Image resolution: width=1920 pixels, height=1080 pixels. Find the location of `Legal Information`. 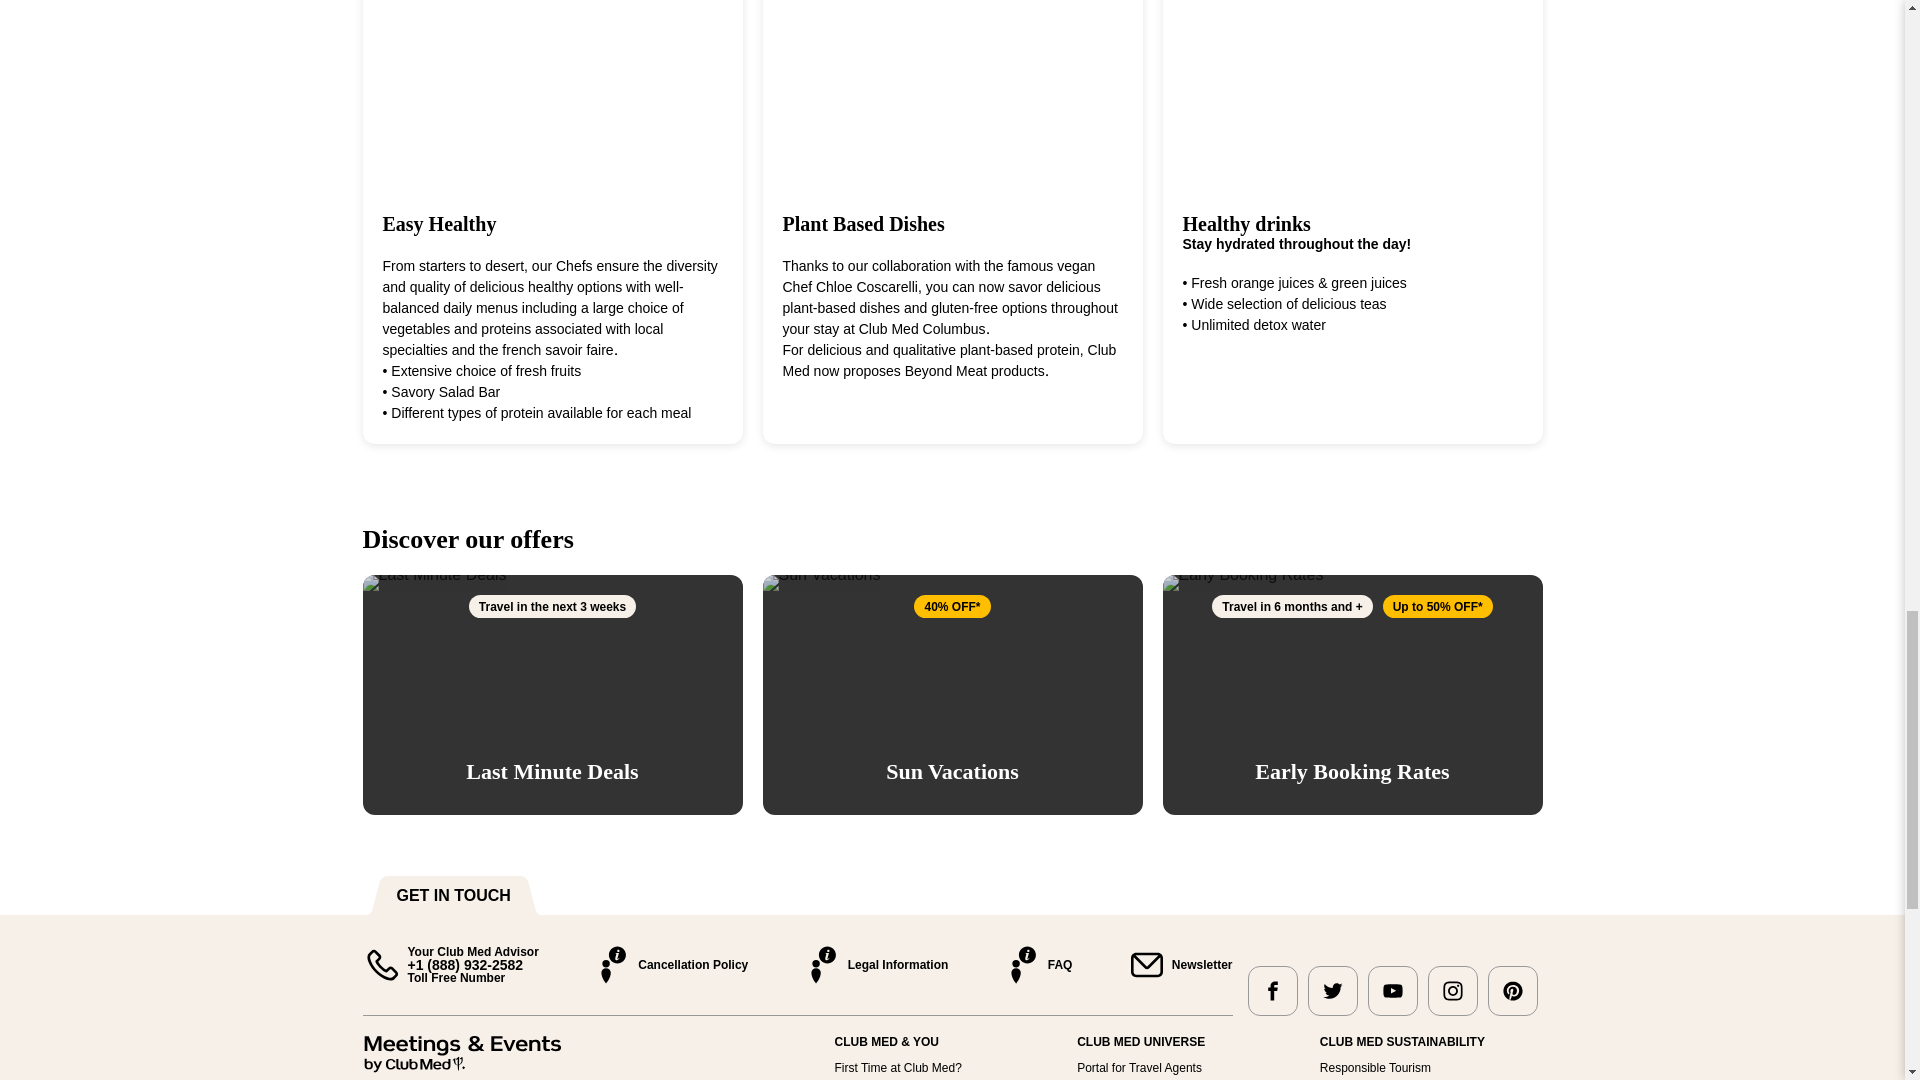

Legal Information is located at coordinates (875, 964).